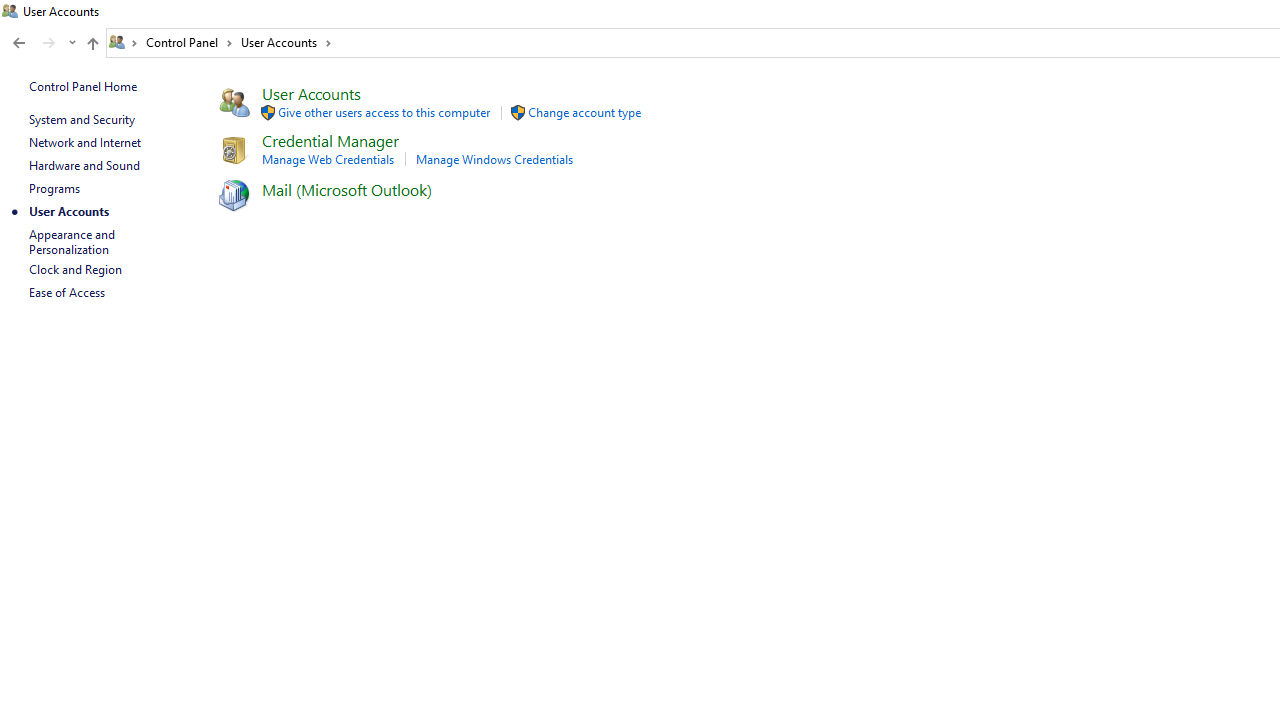 The width and height of the screenshot is (1280, 720). What do you see at coordinates (49, 43) in the screenshot?
I see `Forward (Alt + Right Arrow)` at bounding box center [49, 43].